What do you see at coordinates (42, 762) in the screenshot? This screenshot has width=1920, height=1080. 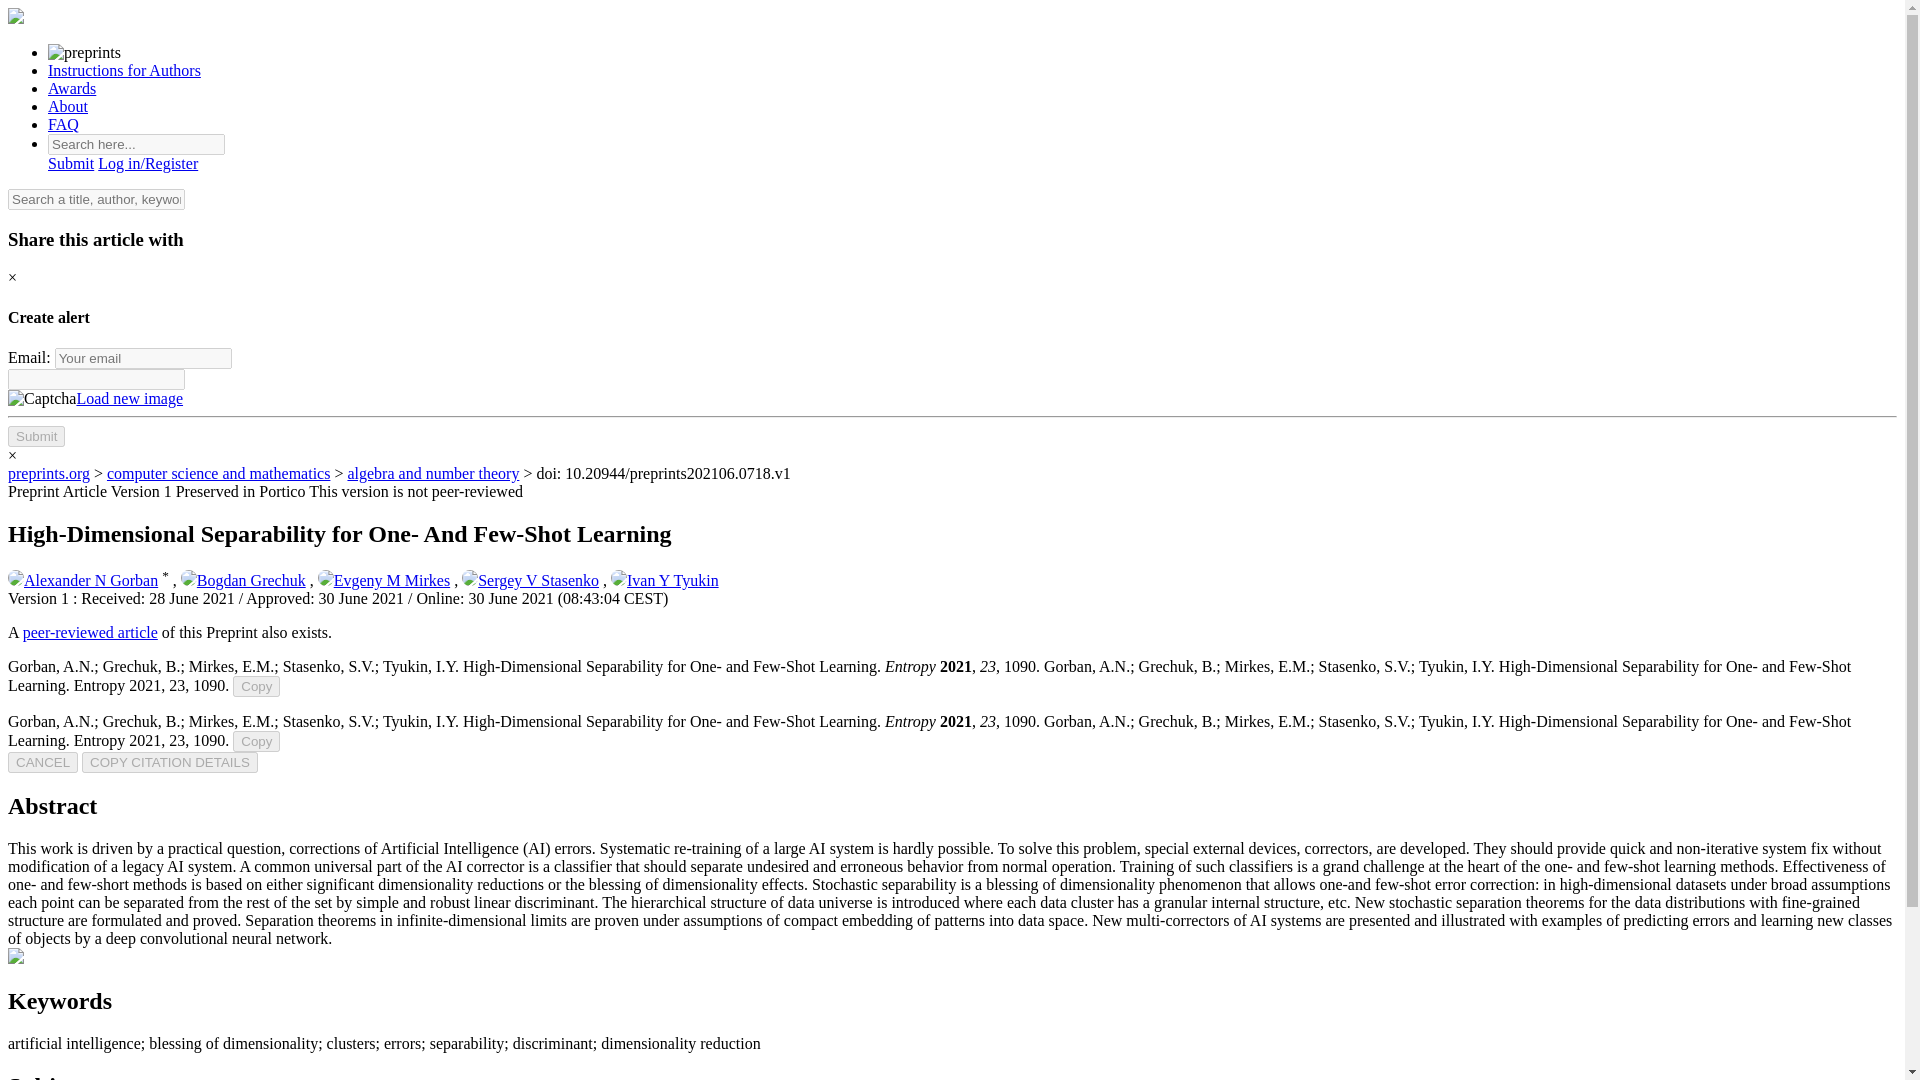 I see `CANCEL` at bounding box center [42, 762].